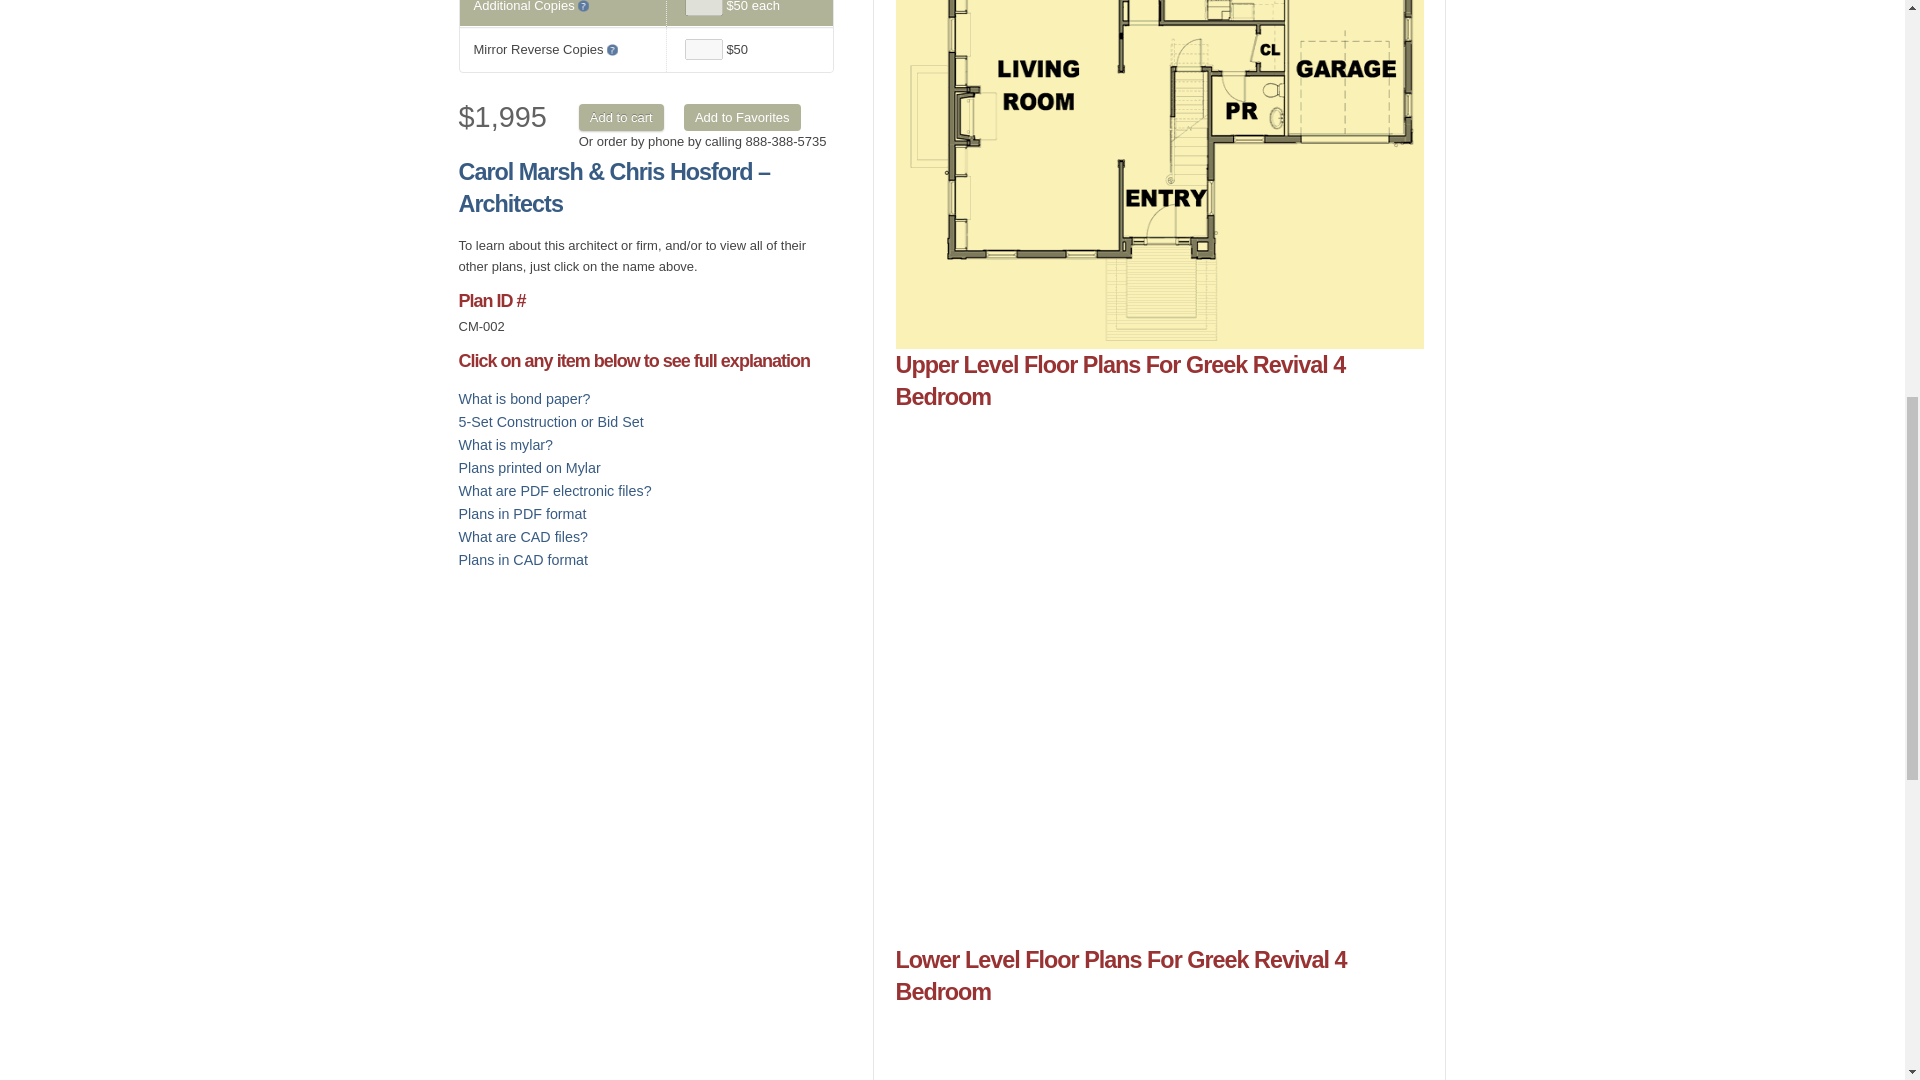 The image size is (1920, 1080). Describe the element at coordinates (524, 398) in the screenshot. I see `What is bond paper?` at that location.